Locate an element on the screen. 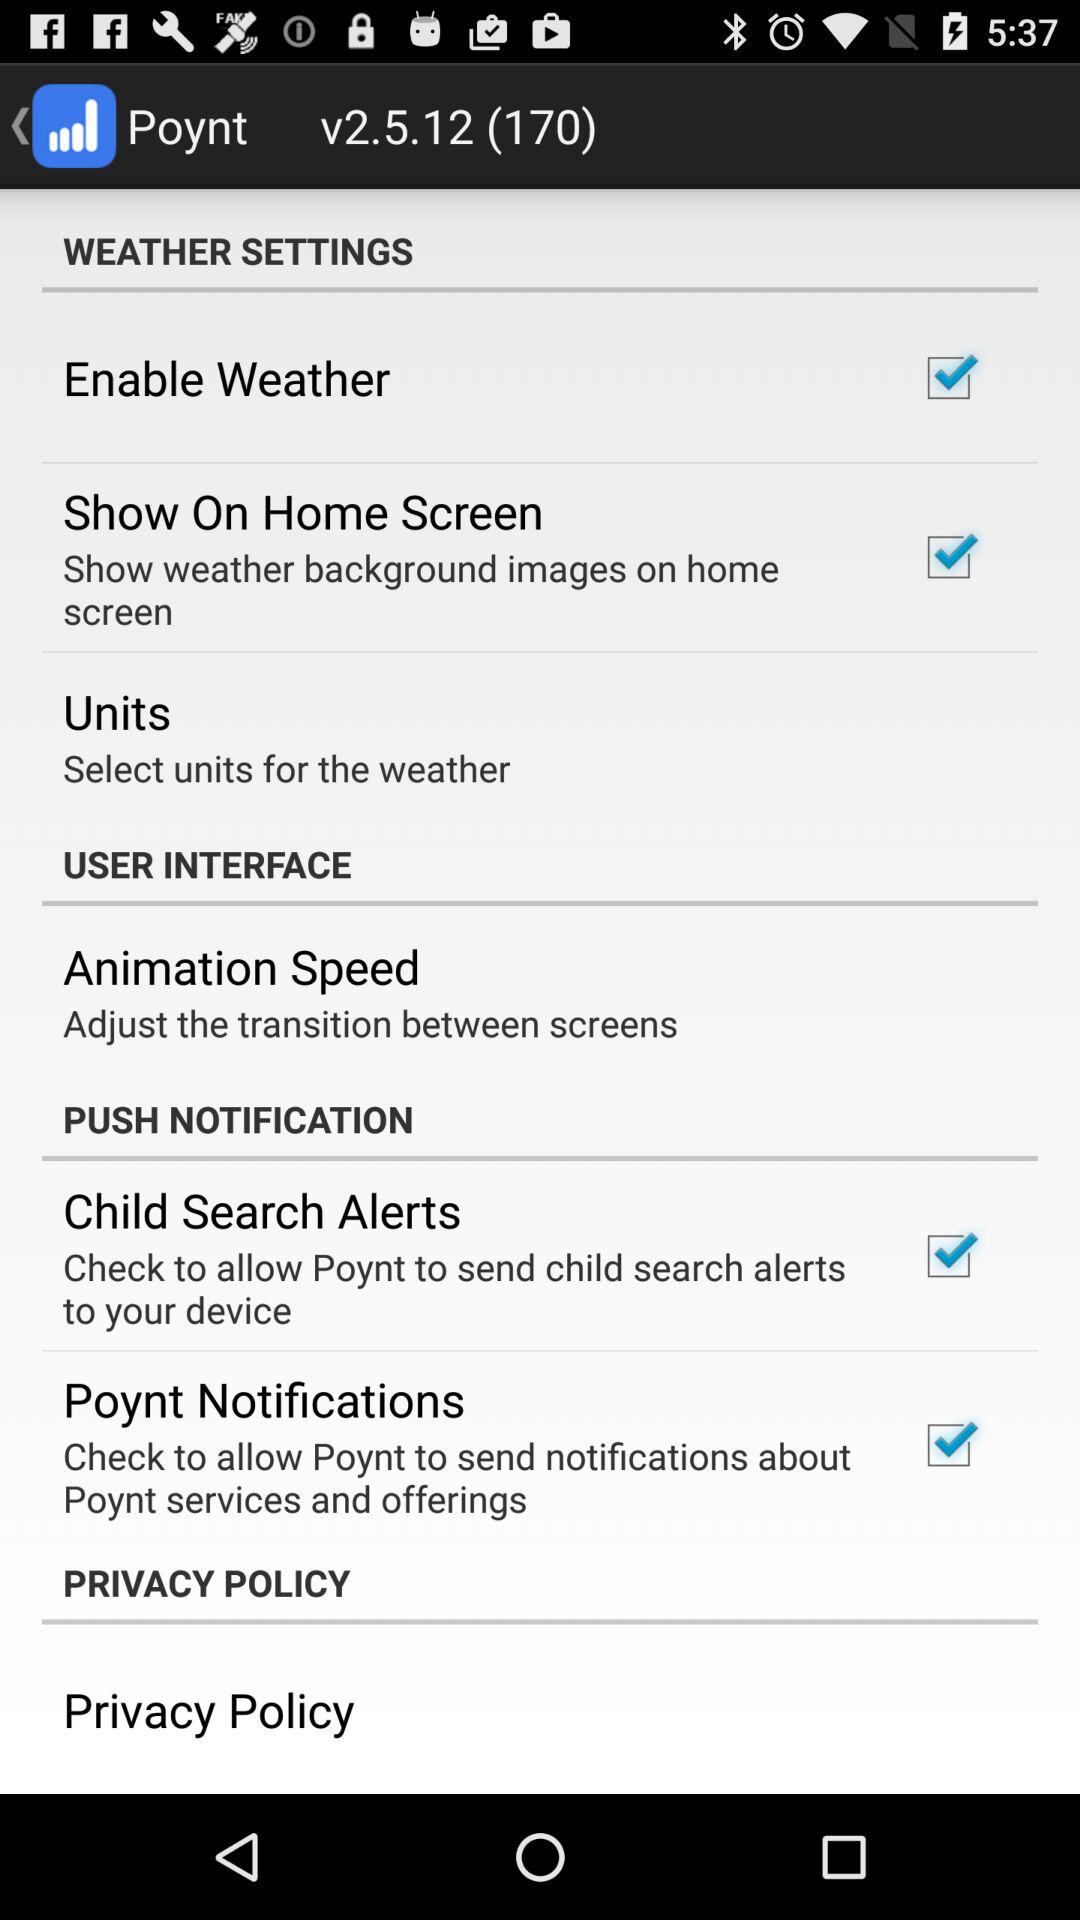 The height and width of the screenshot is (1920, 1080). click select units for app is located at coordinates (286, 768).